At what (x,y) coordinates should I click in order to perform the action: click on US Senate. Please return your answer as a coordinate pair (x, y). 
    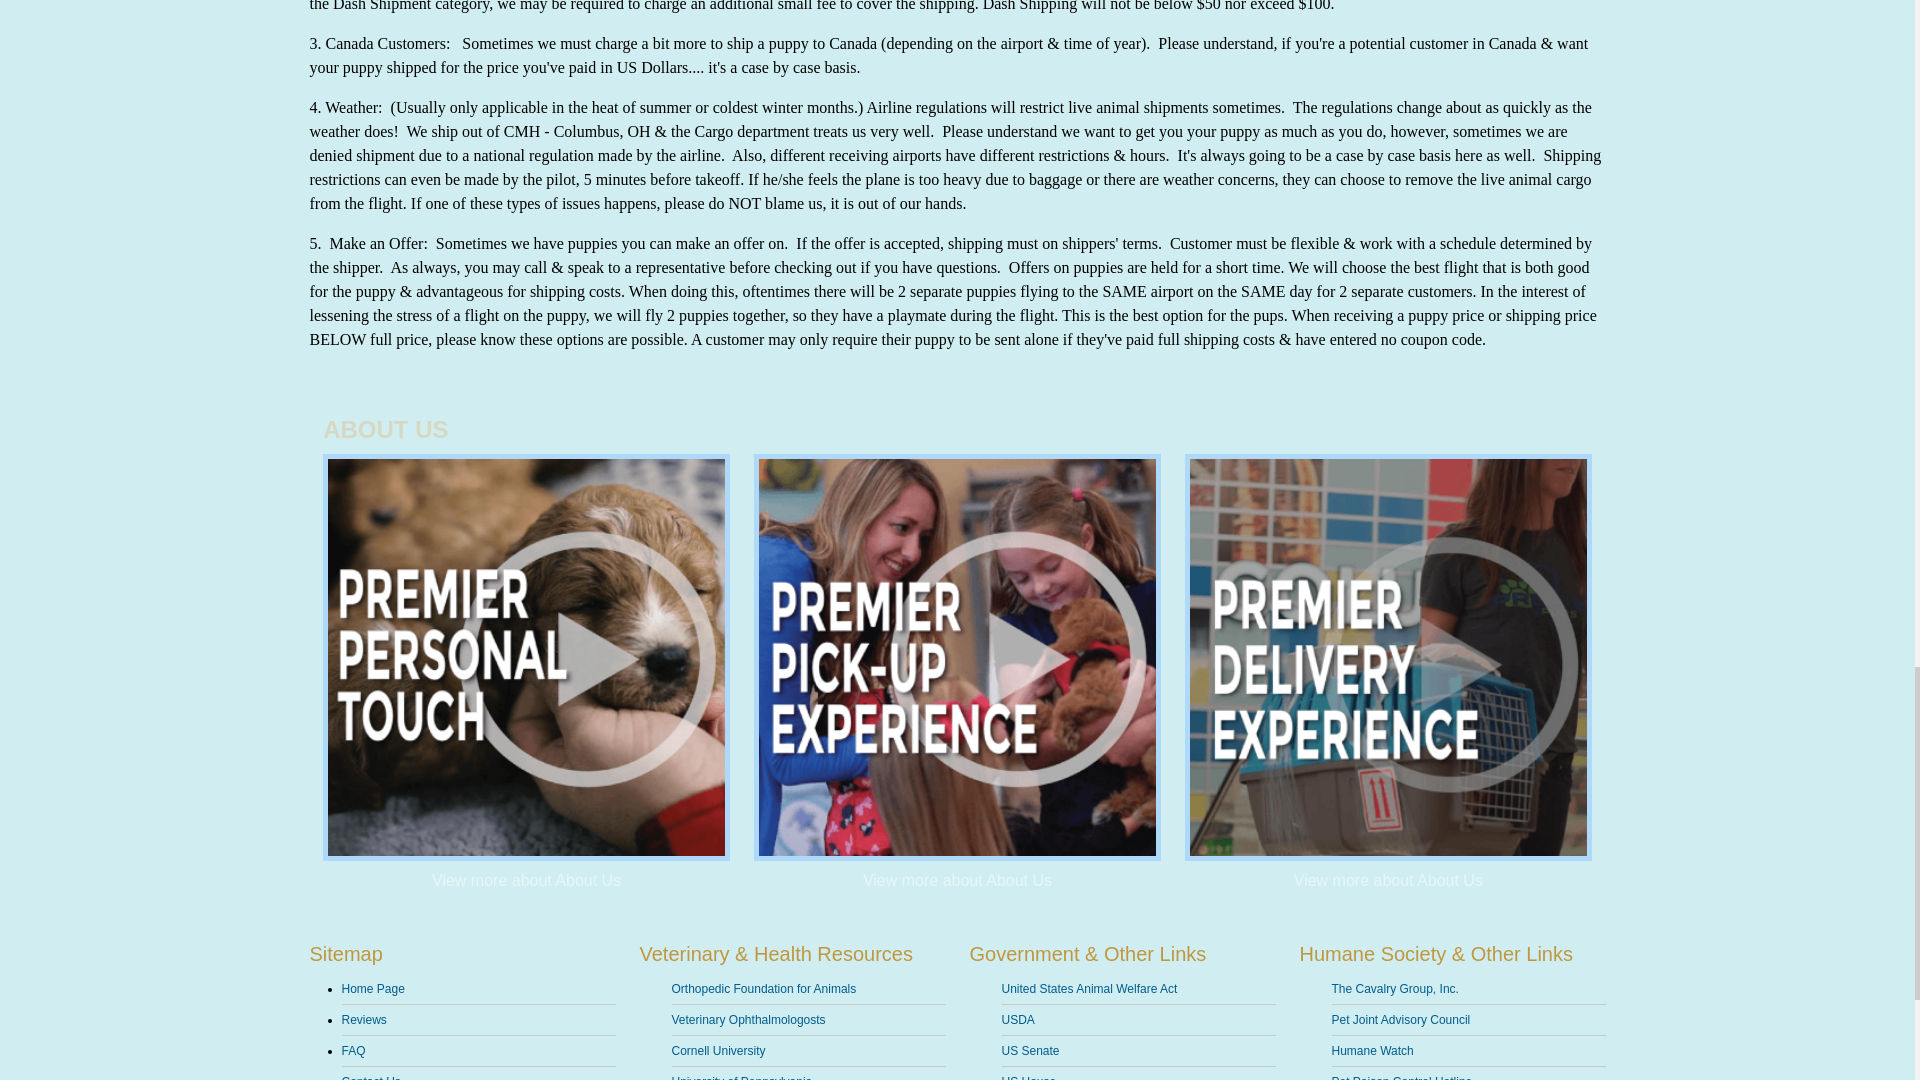
    Looking at the image, I should click on (1139, 1051).